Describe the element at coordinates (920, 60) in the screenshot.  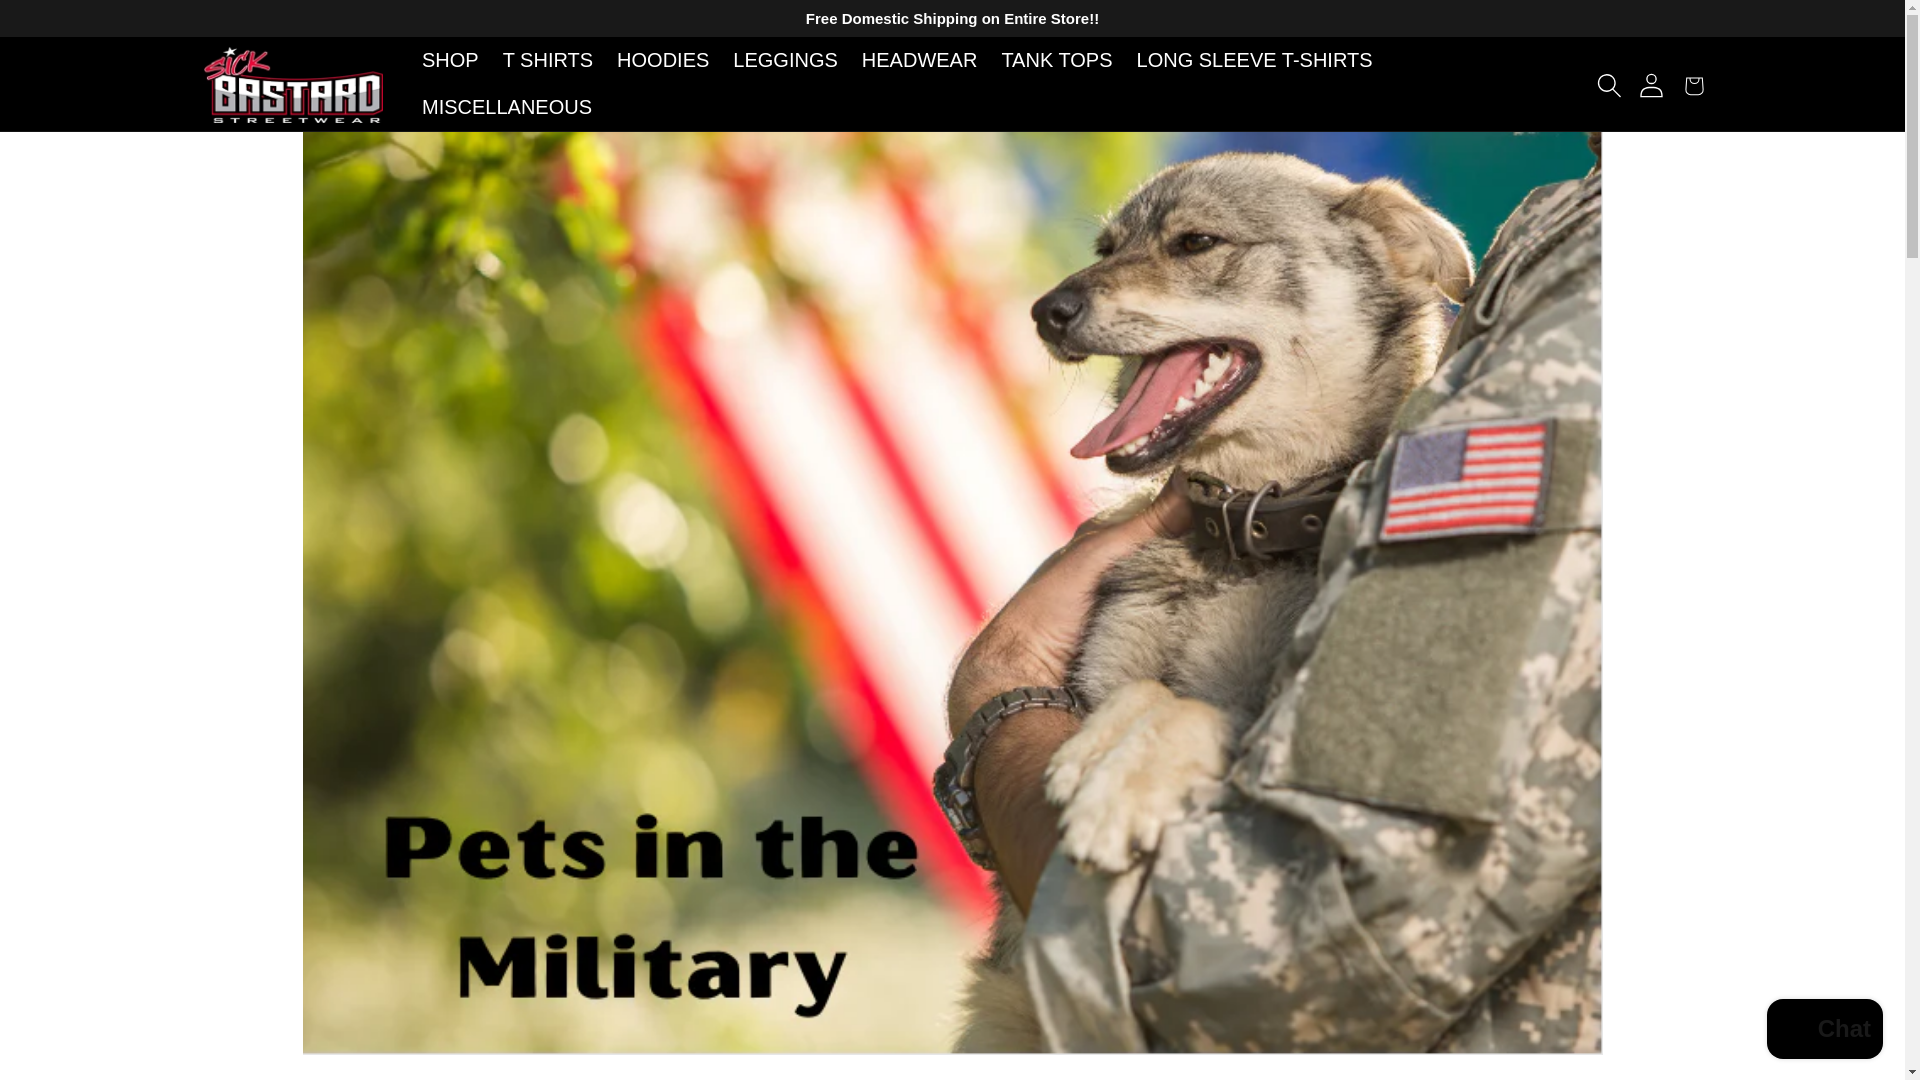
I see `HEADWEAR` at that location.